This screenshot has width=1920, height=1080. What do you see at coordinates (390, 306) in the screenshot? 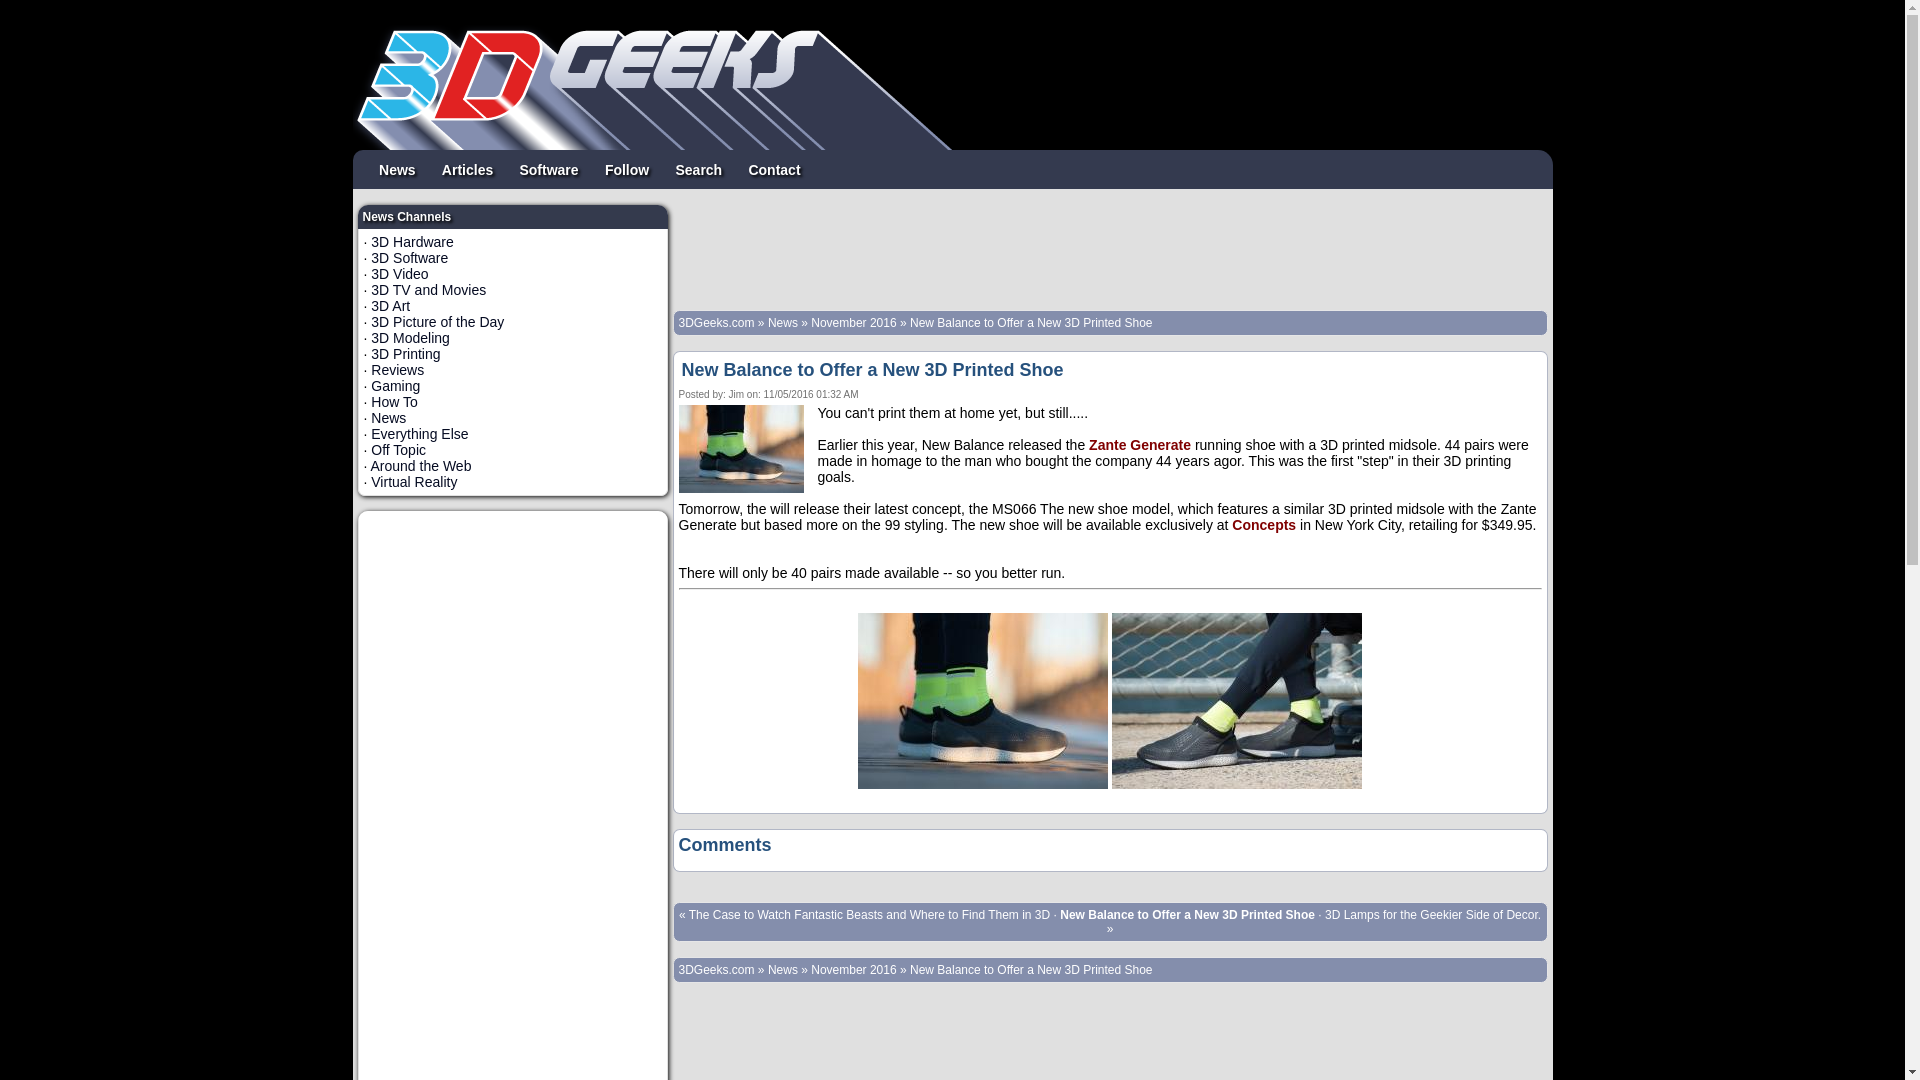
I see `3D Art` at bounding box center [390, 306].